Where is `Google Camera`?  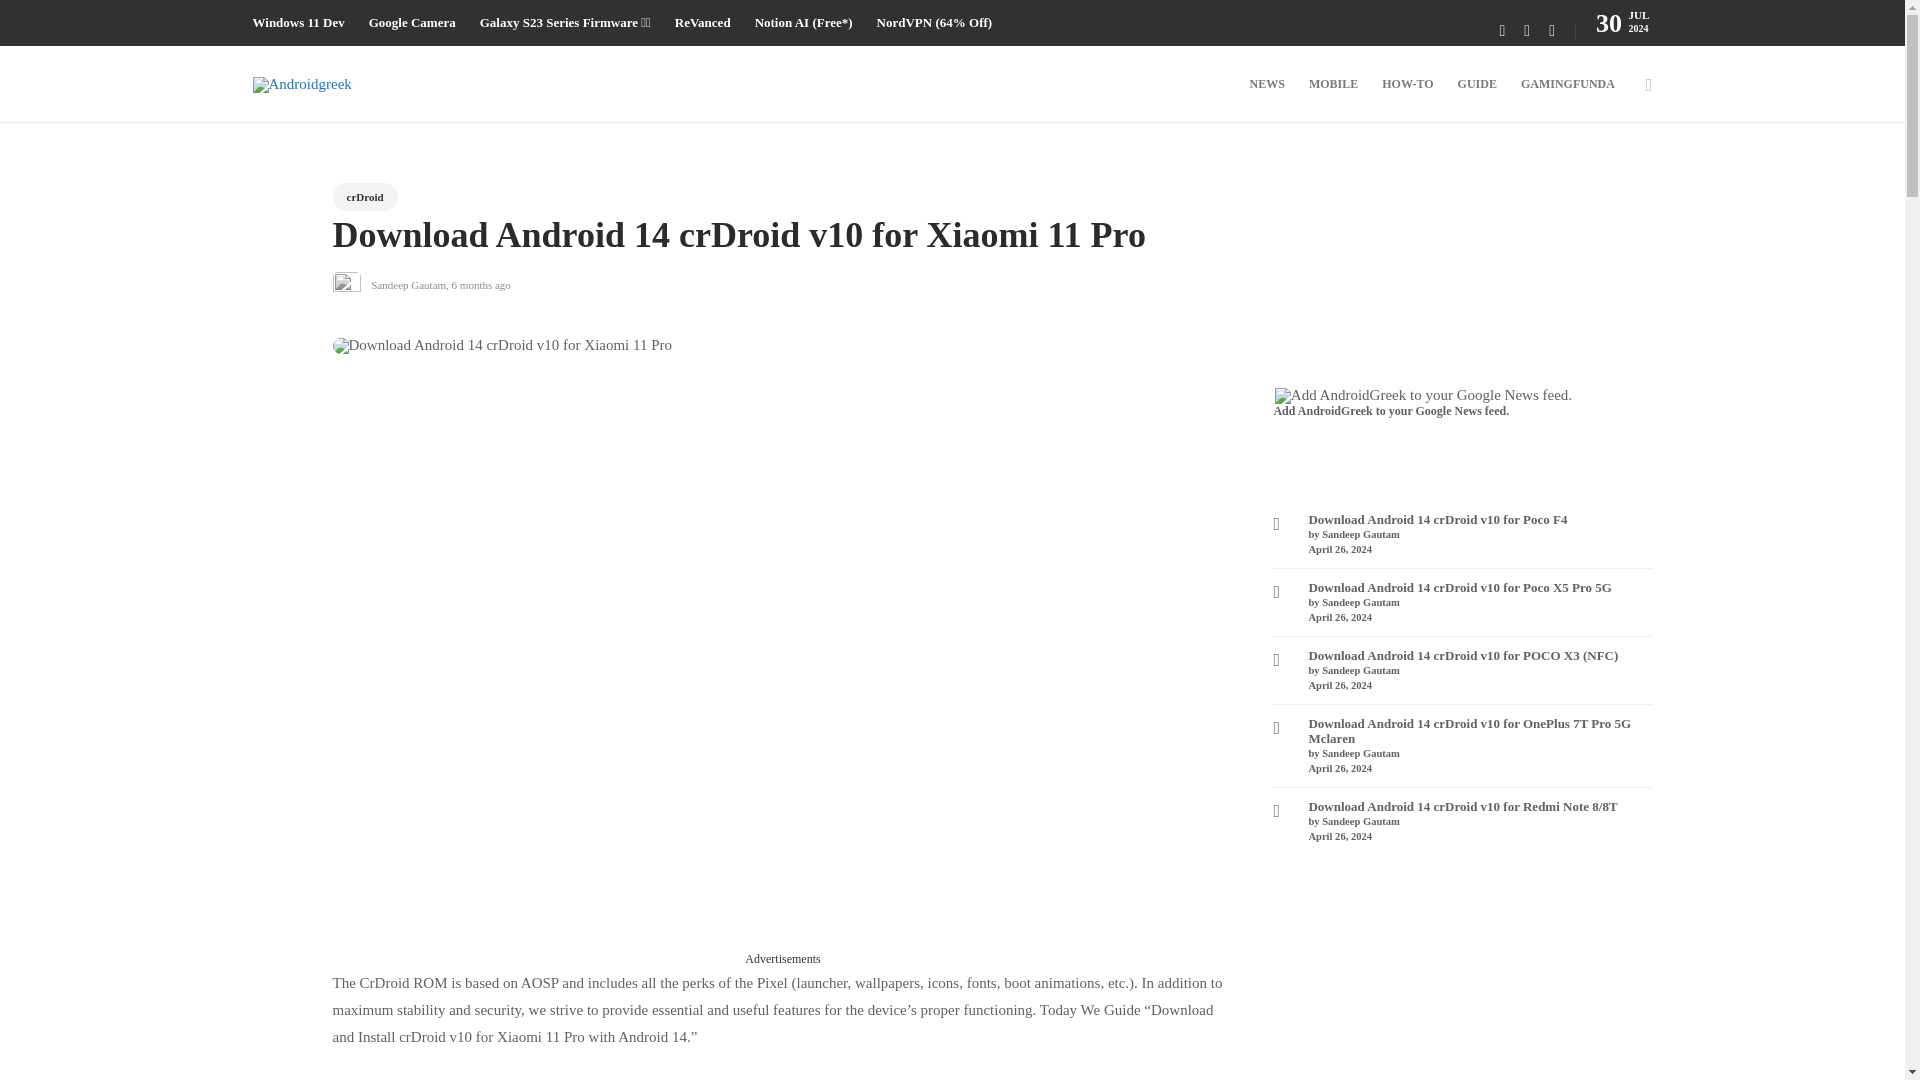 Google Camera is located at coordinates (412, 23).